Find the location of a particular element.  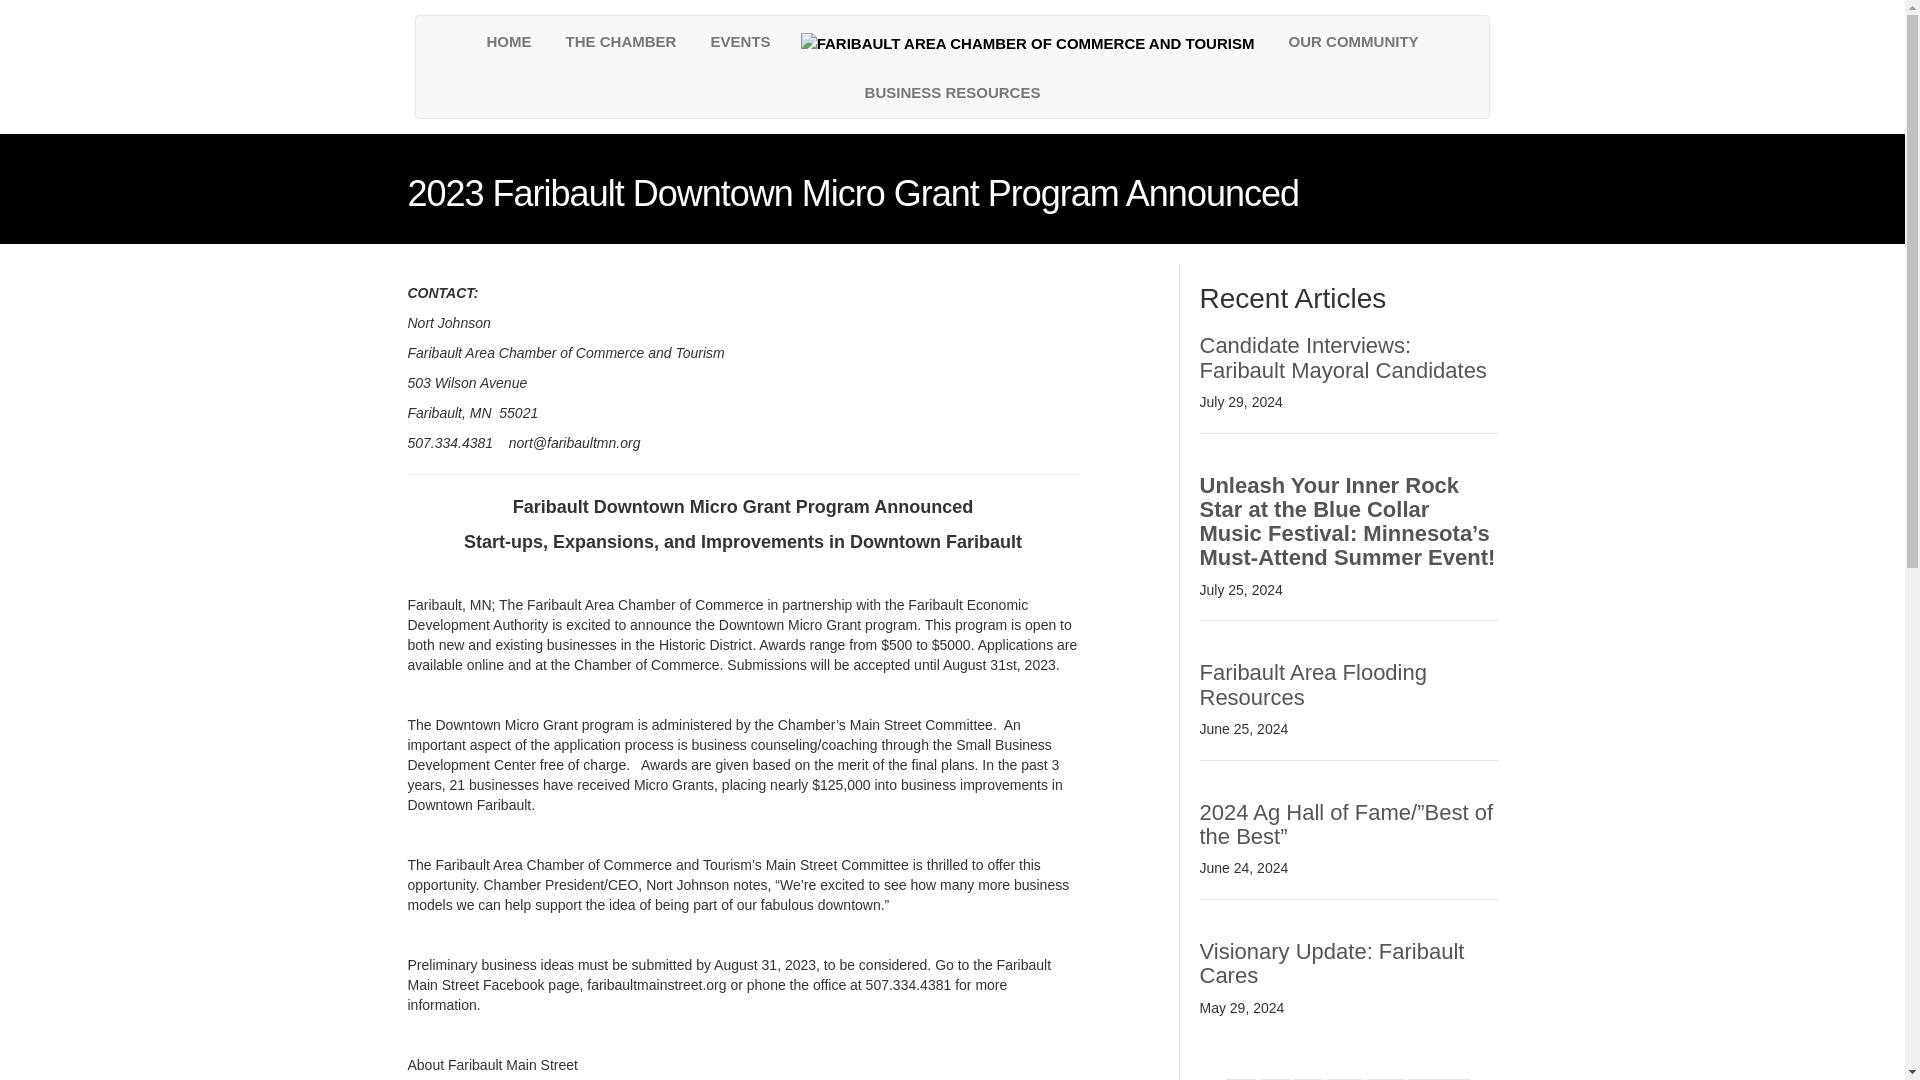

THE CHAMBER is located at coordinates (621, 41).